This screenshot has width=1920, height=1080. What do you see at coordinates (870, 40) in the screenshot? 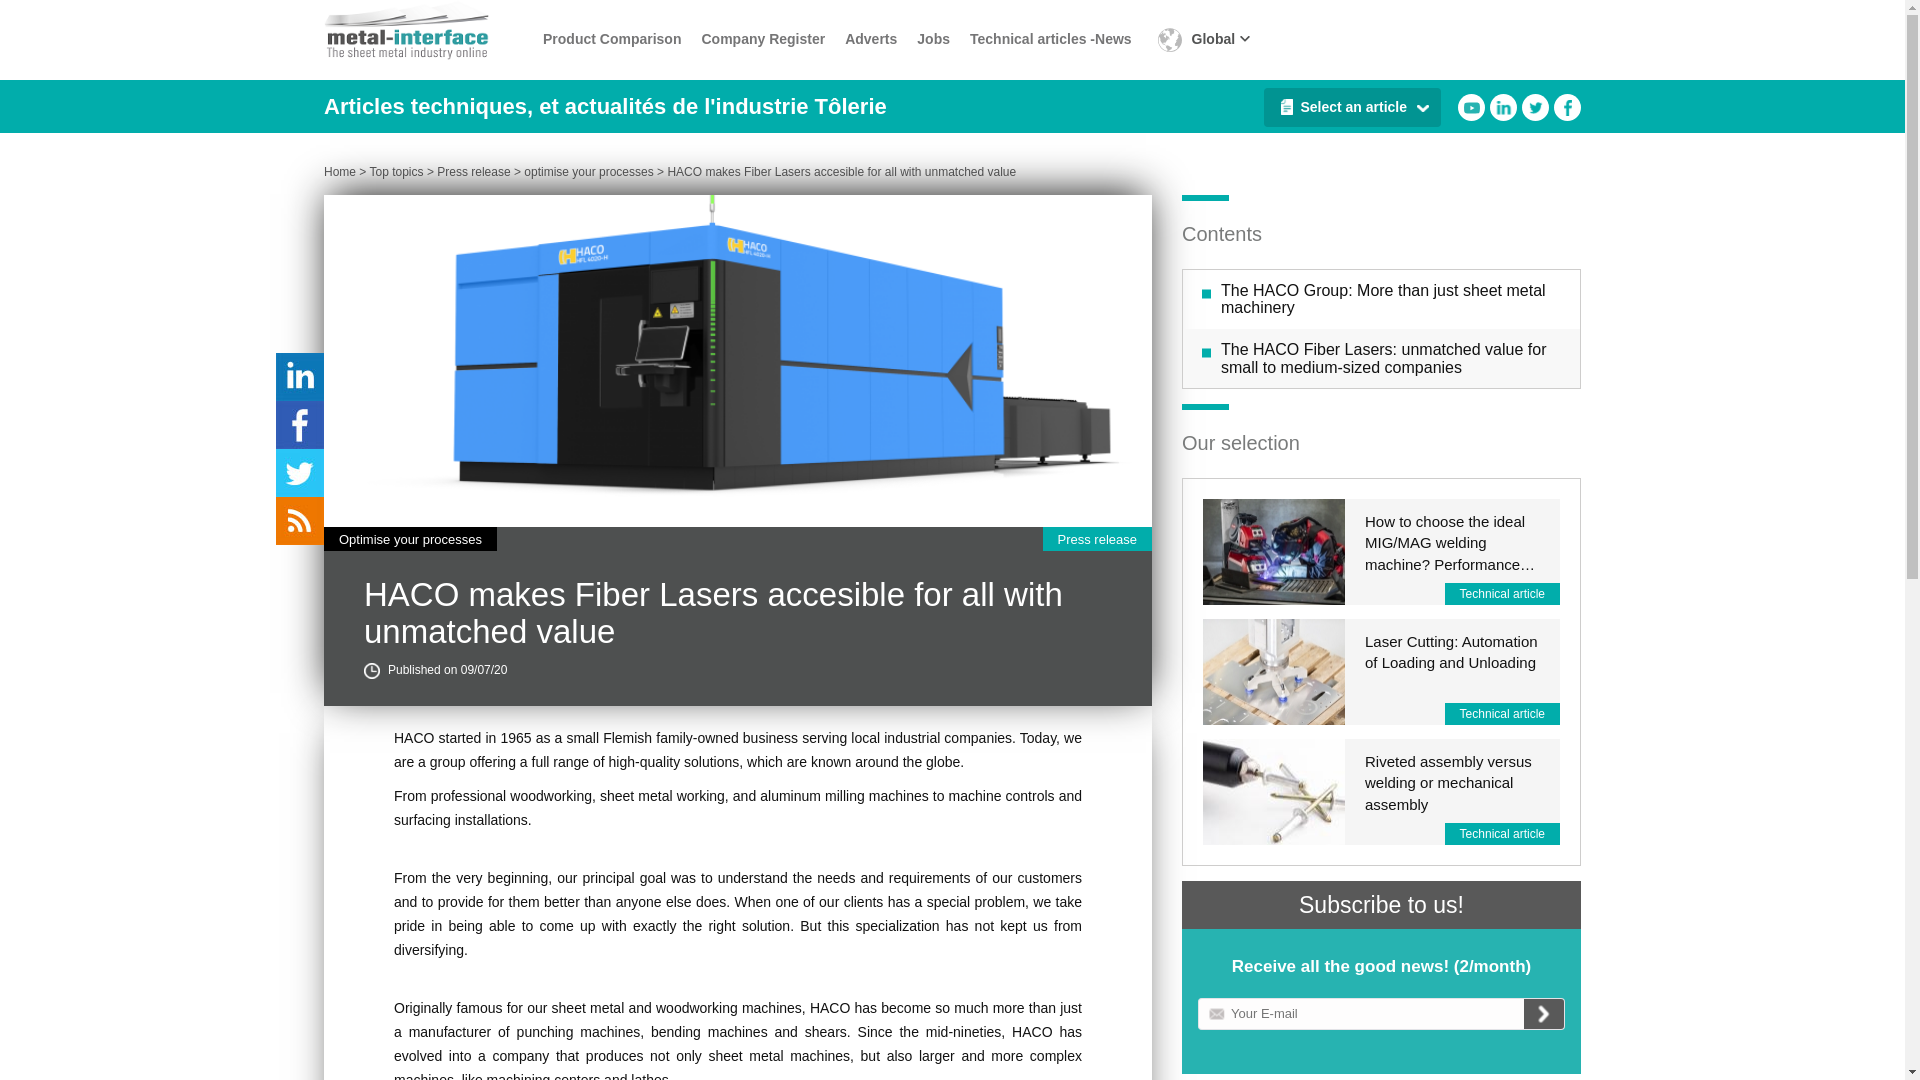
I see `Adverts` at bounding box center [870, 40].